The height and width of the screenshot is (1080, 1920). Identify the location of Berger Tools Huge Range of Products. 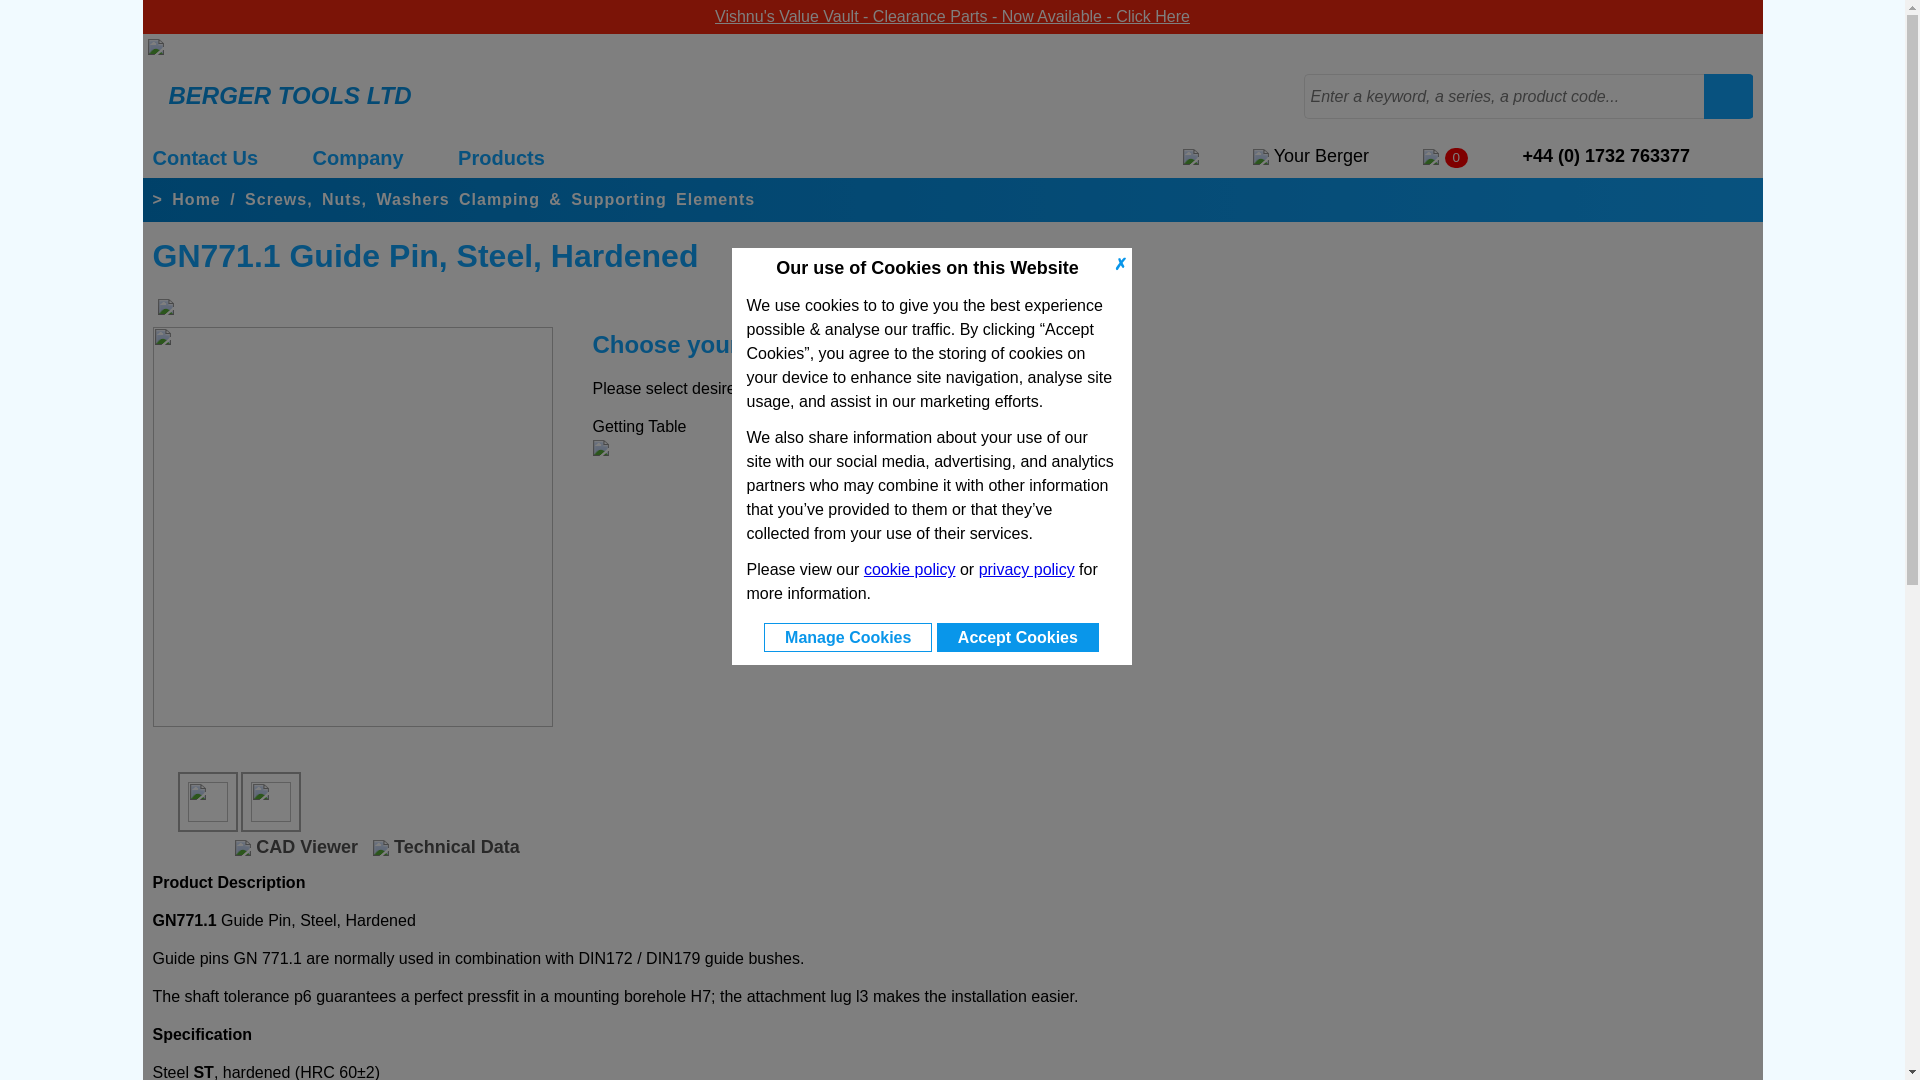
(502, 157).